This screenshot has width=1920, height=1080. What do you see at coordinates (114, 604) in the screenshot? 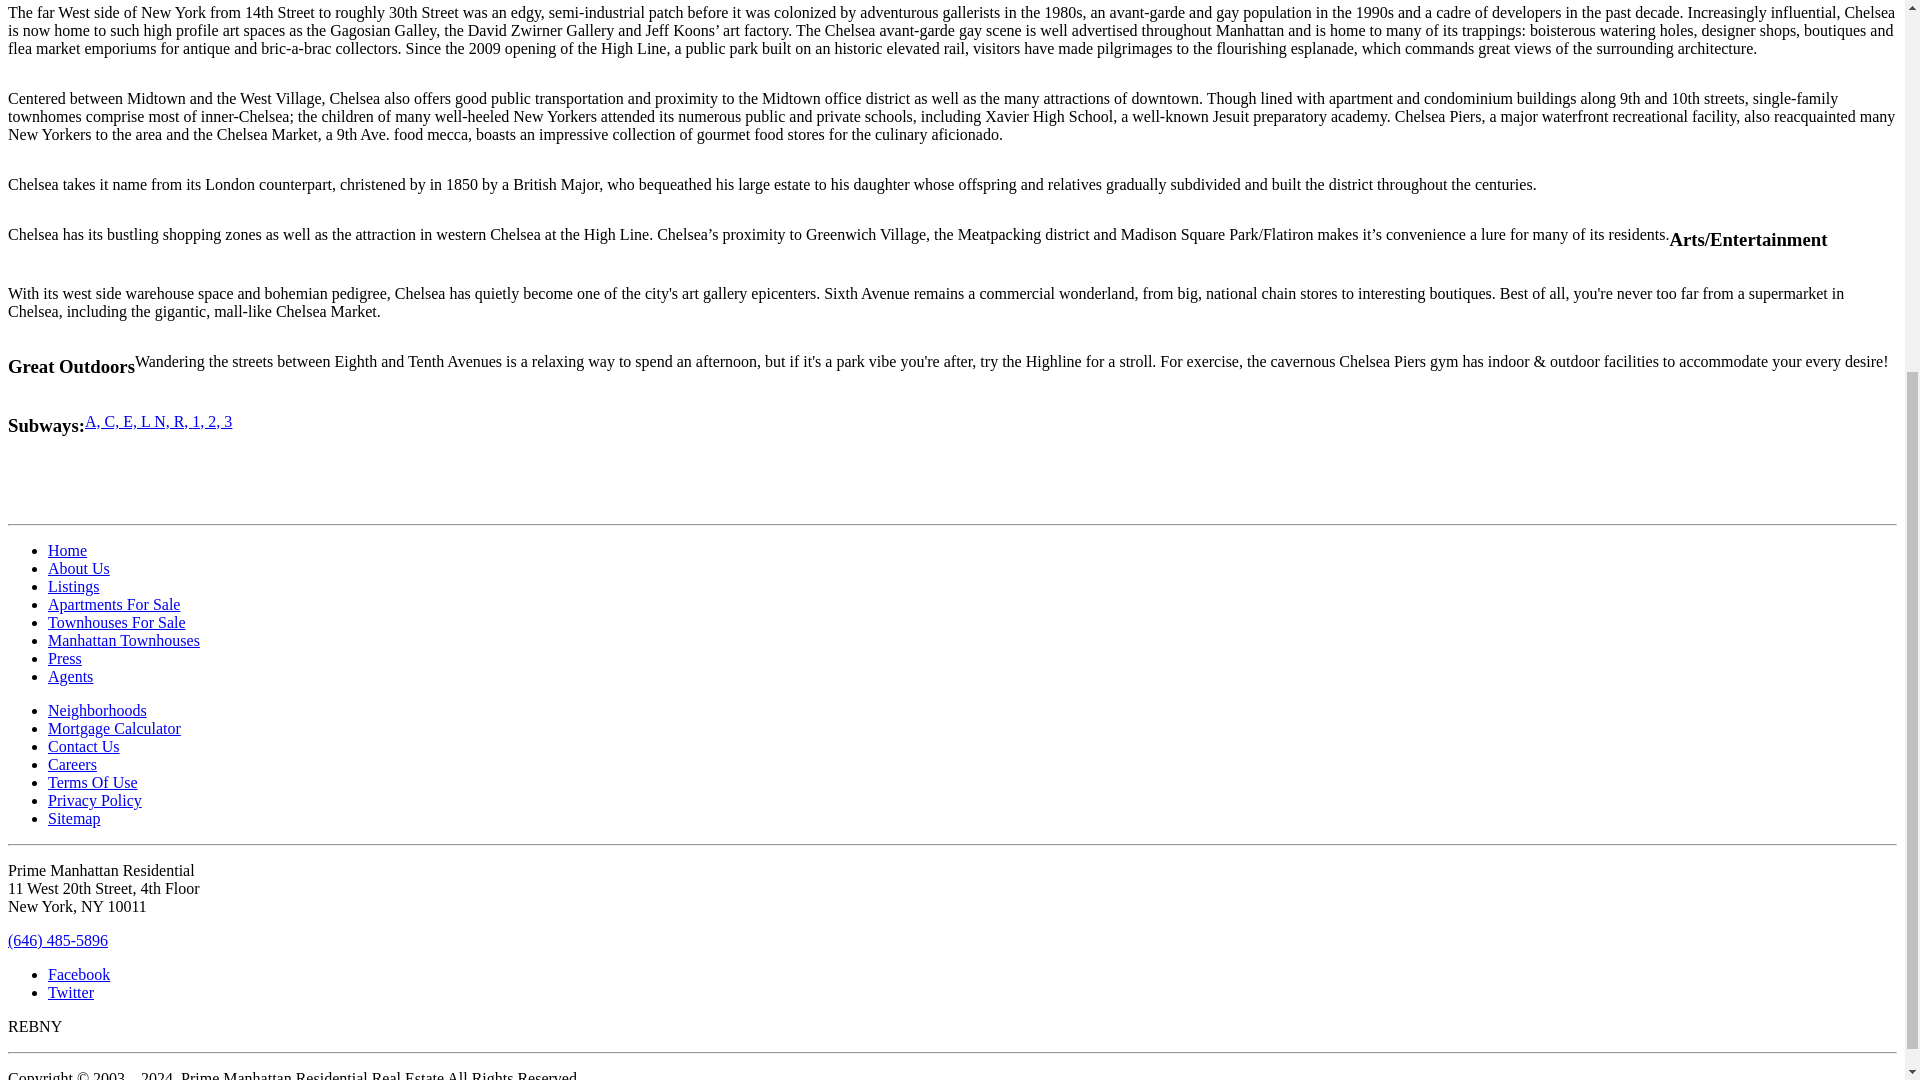
I see `Apartments For Sale` at bounding box center [114, 604].